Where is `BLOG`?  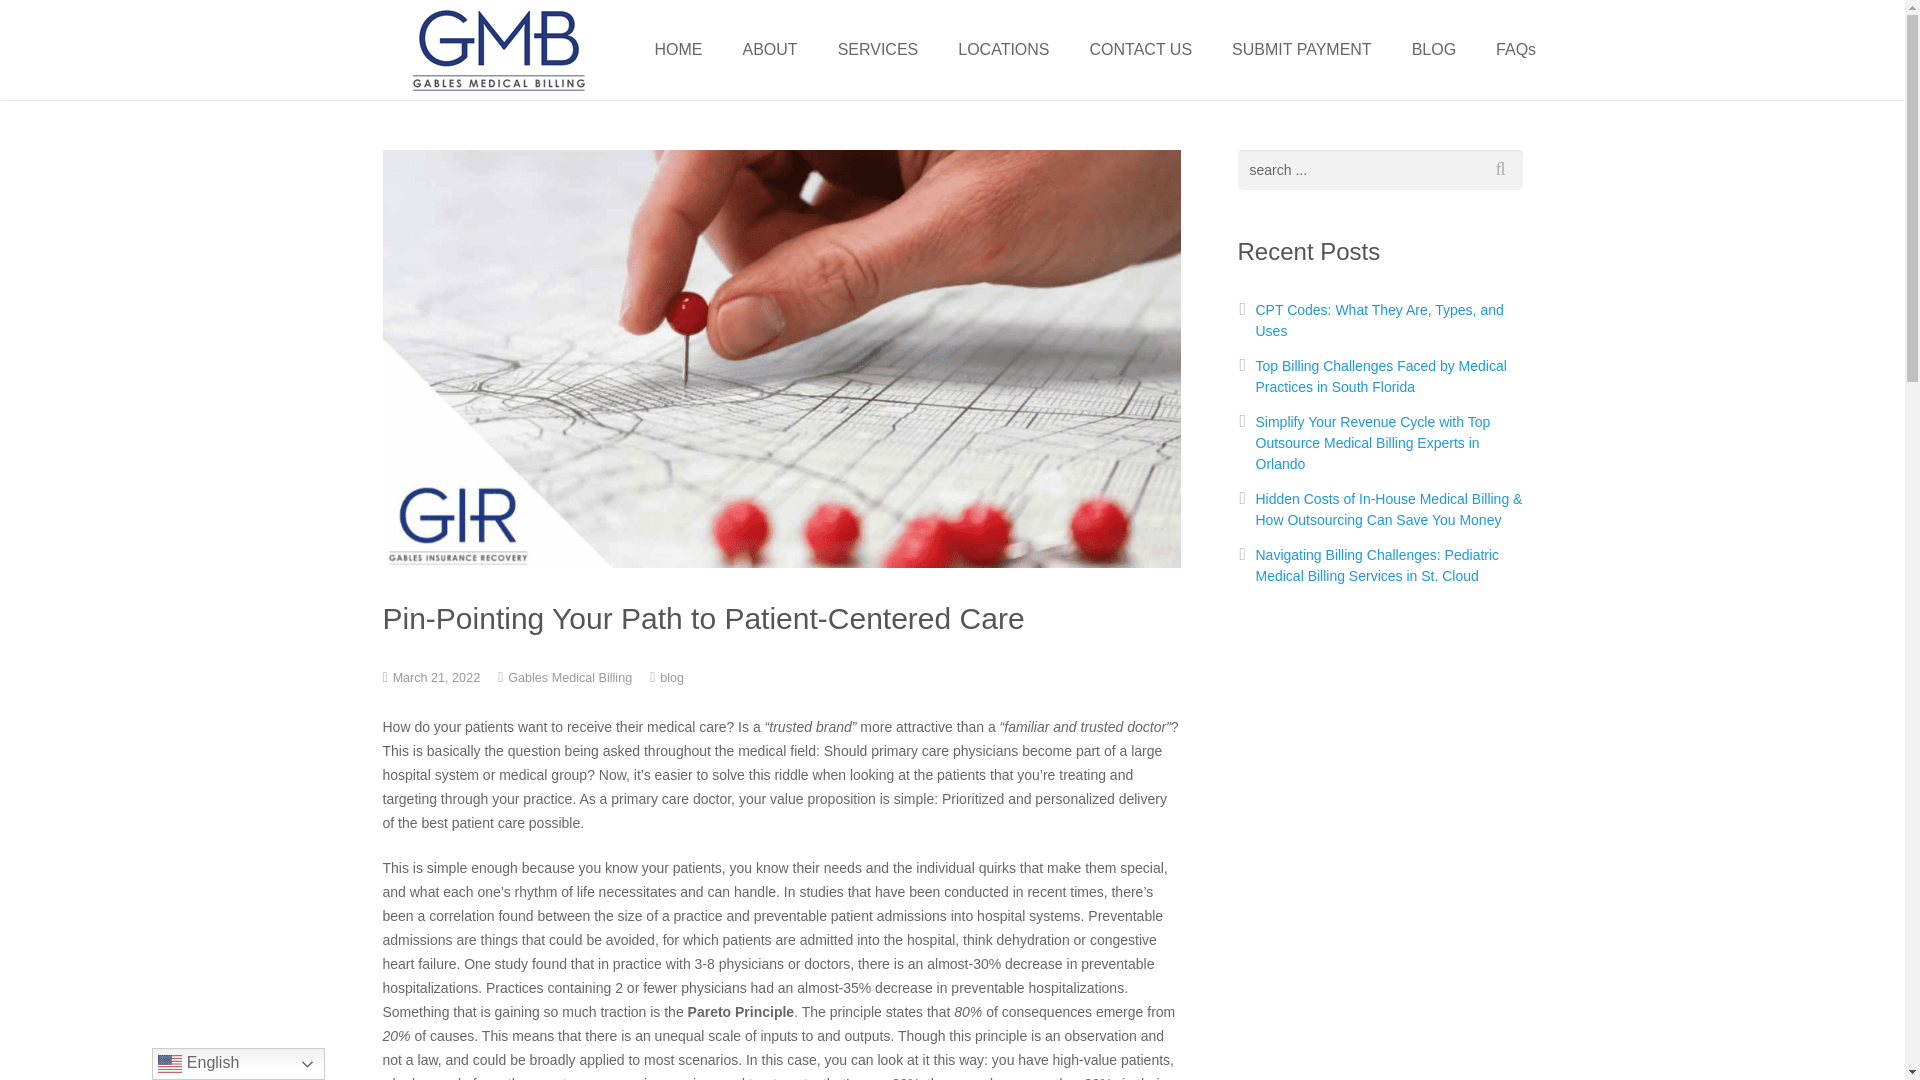 BLOG is located at coordinates (1434, 49).